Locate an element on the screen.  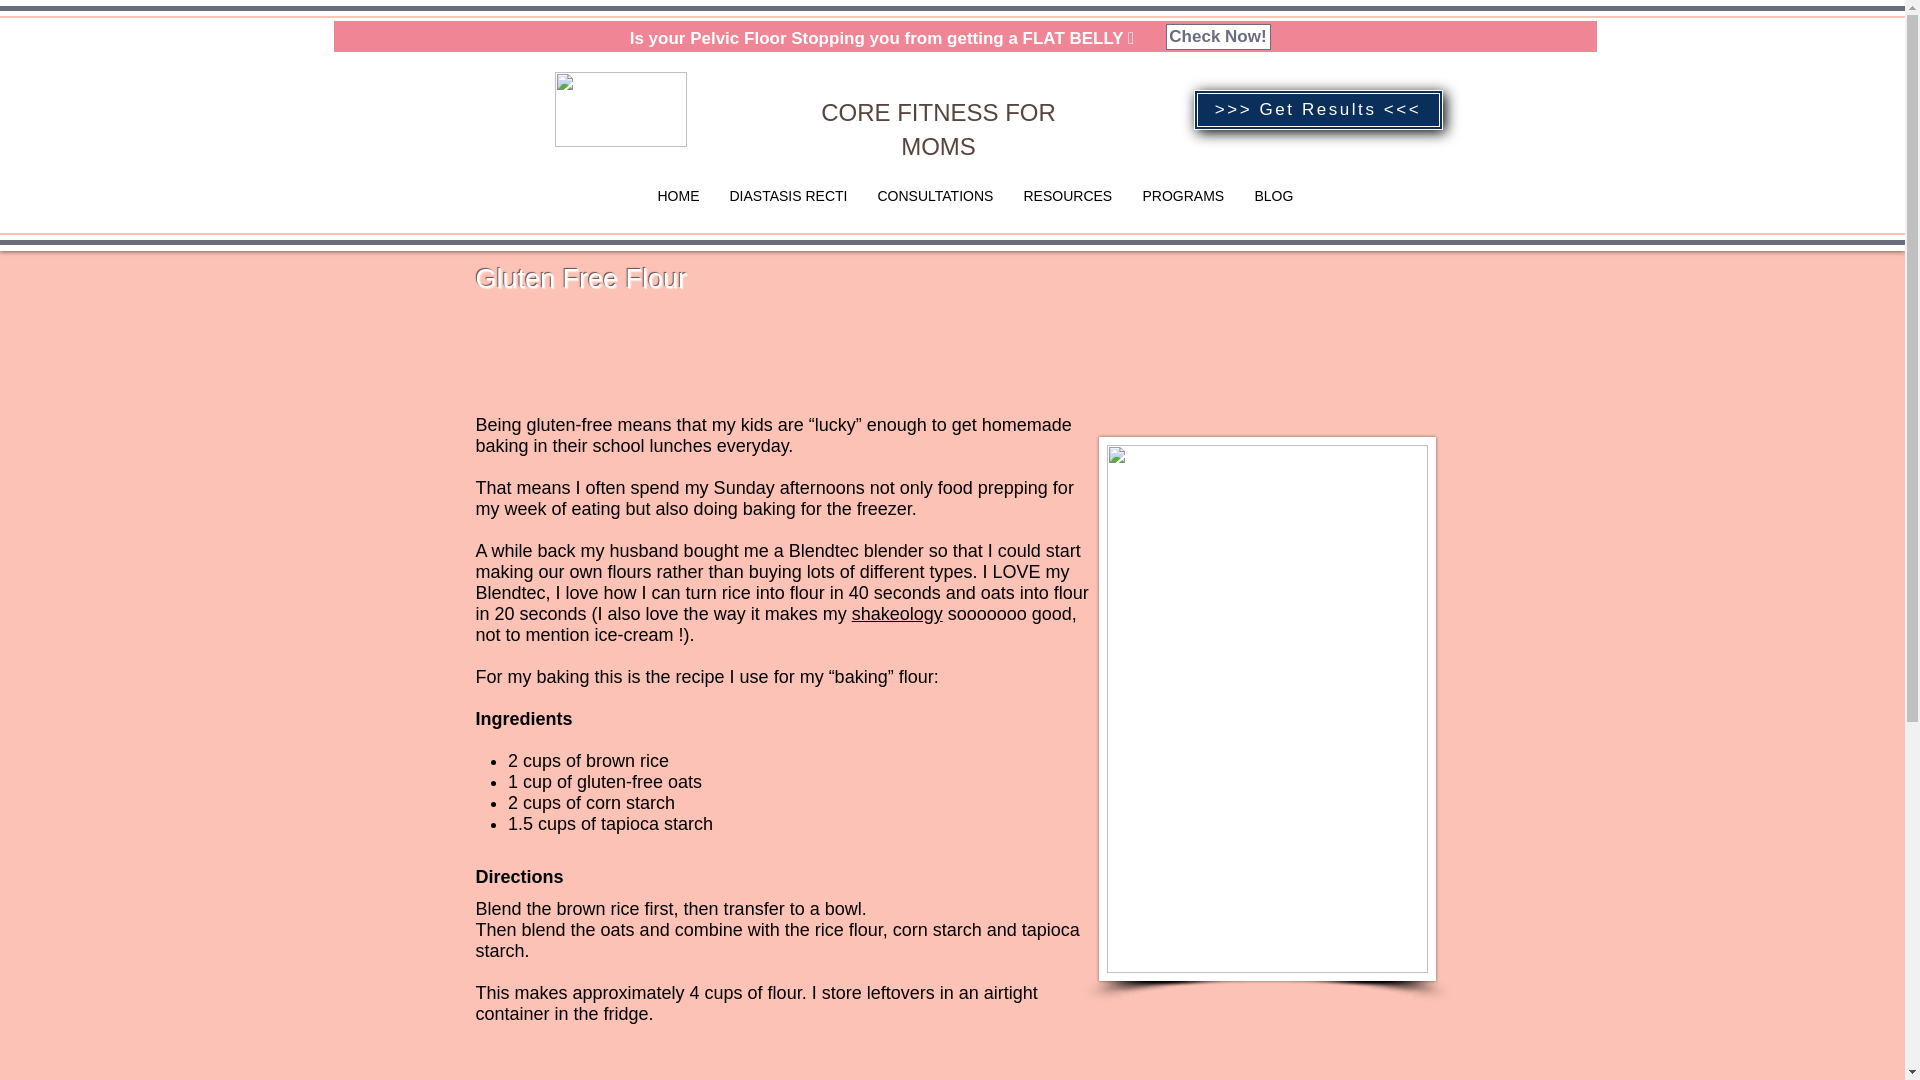
RESOURCES is located at coordinates (1068, 196).